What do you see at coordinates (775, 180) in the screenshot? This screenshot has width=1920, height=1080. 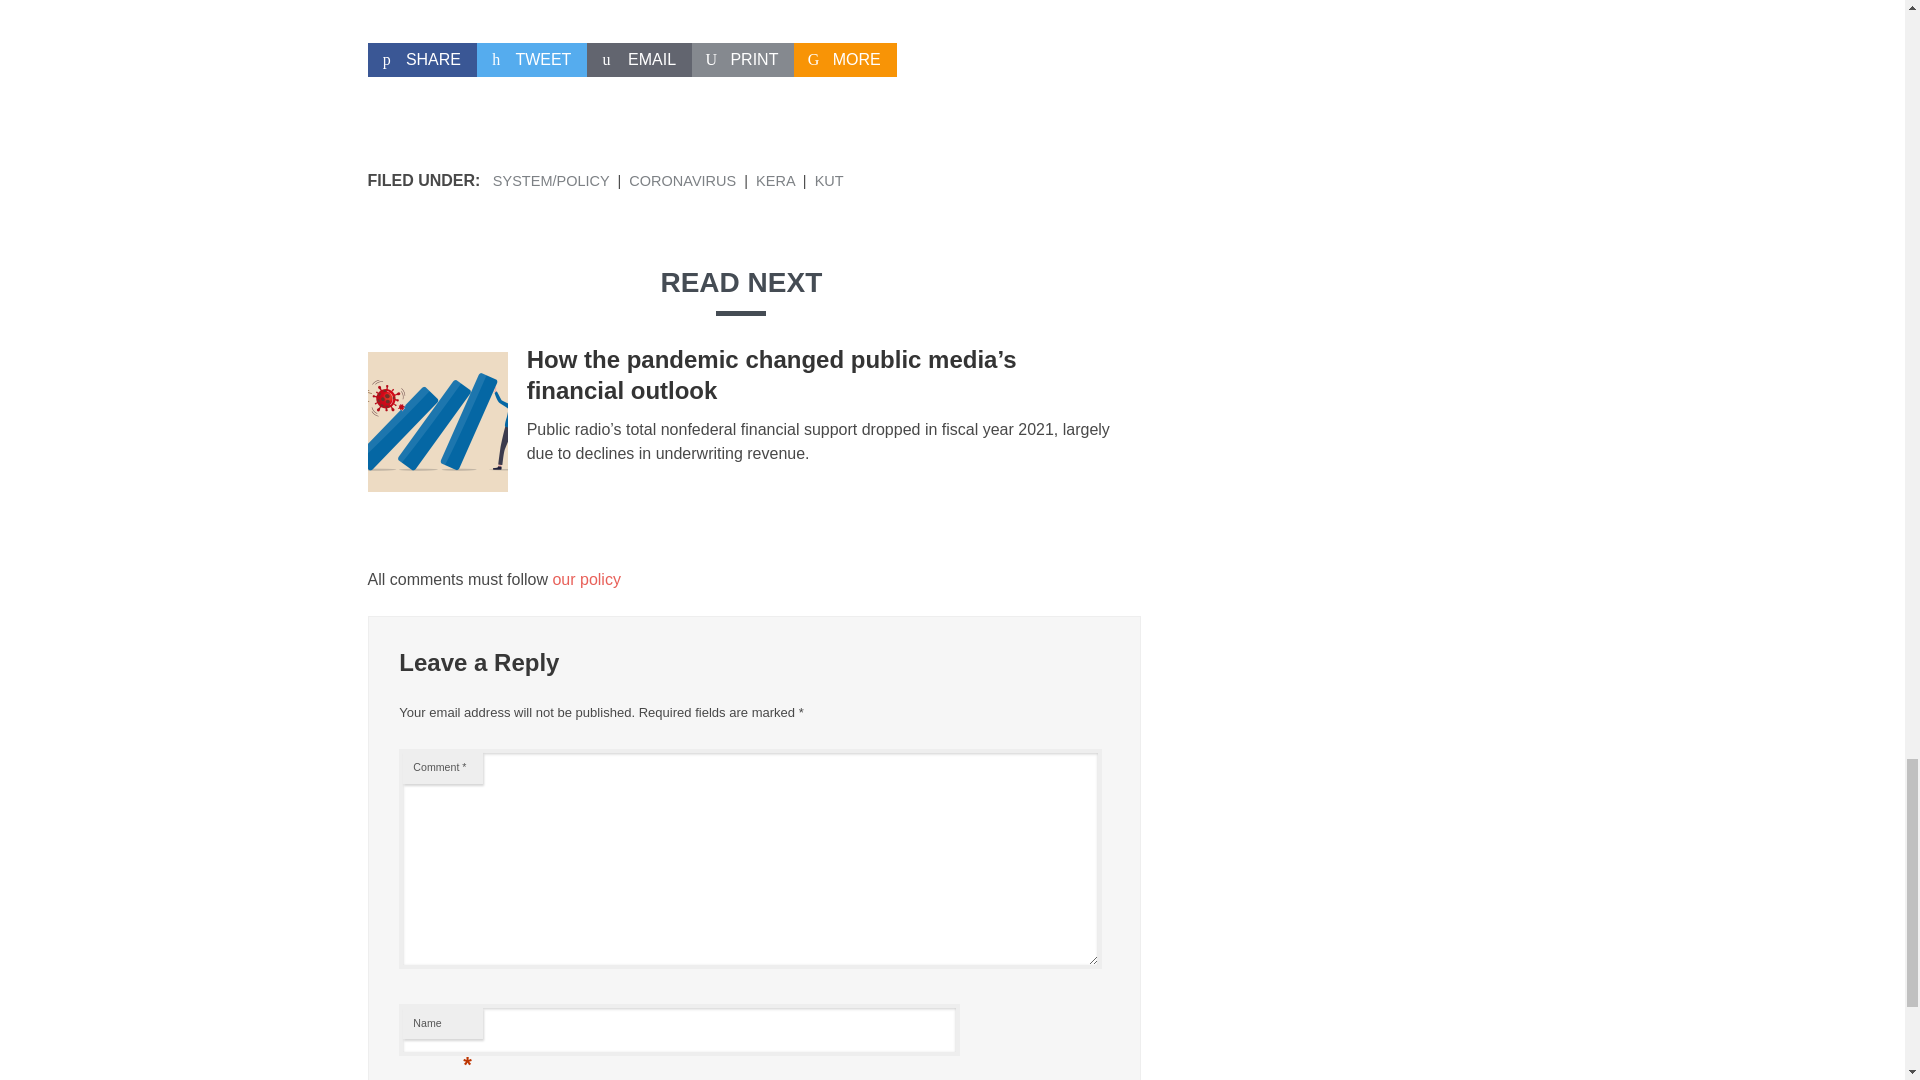 I see `Read Posts tagged with: KERA` at bounding box center [775, 180].